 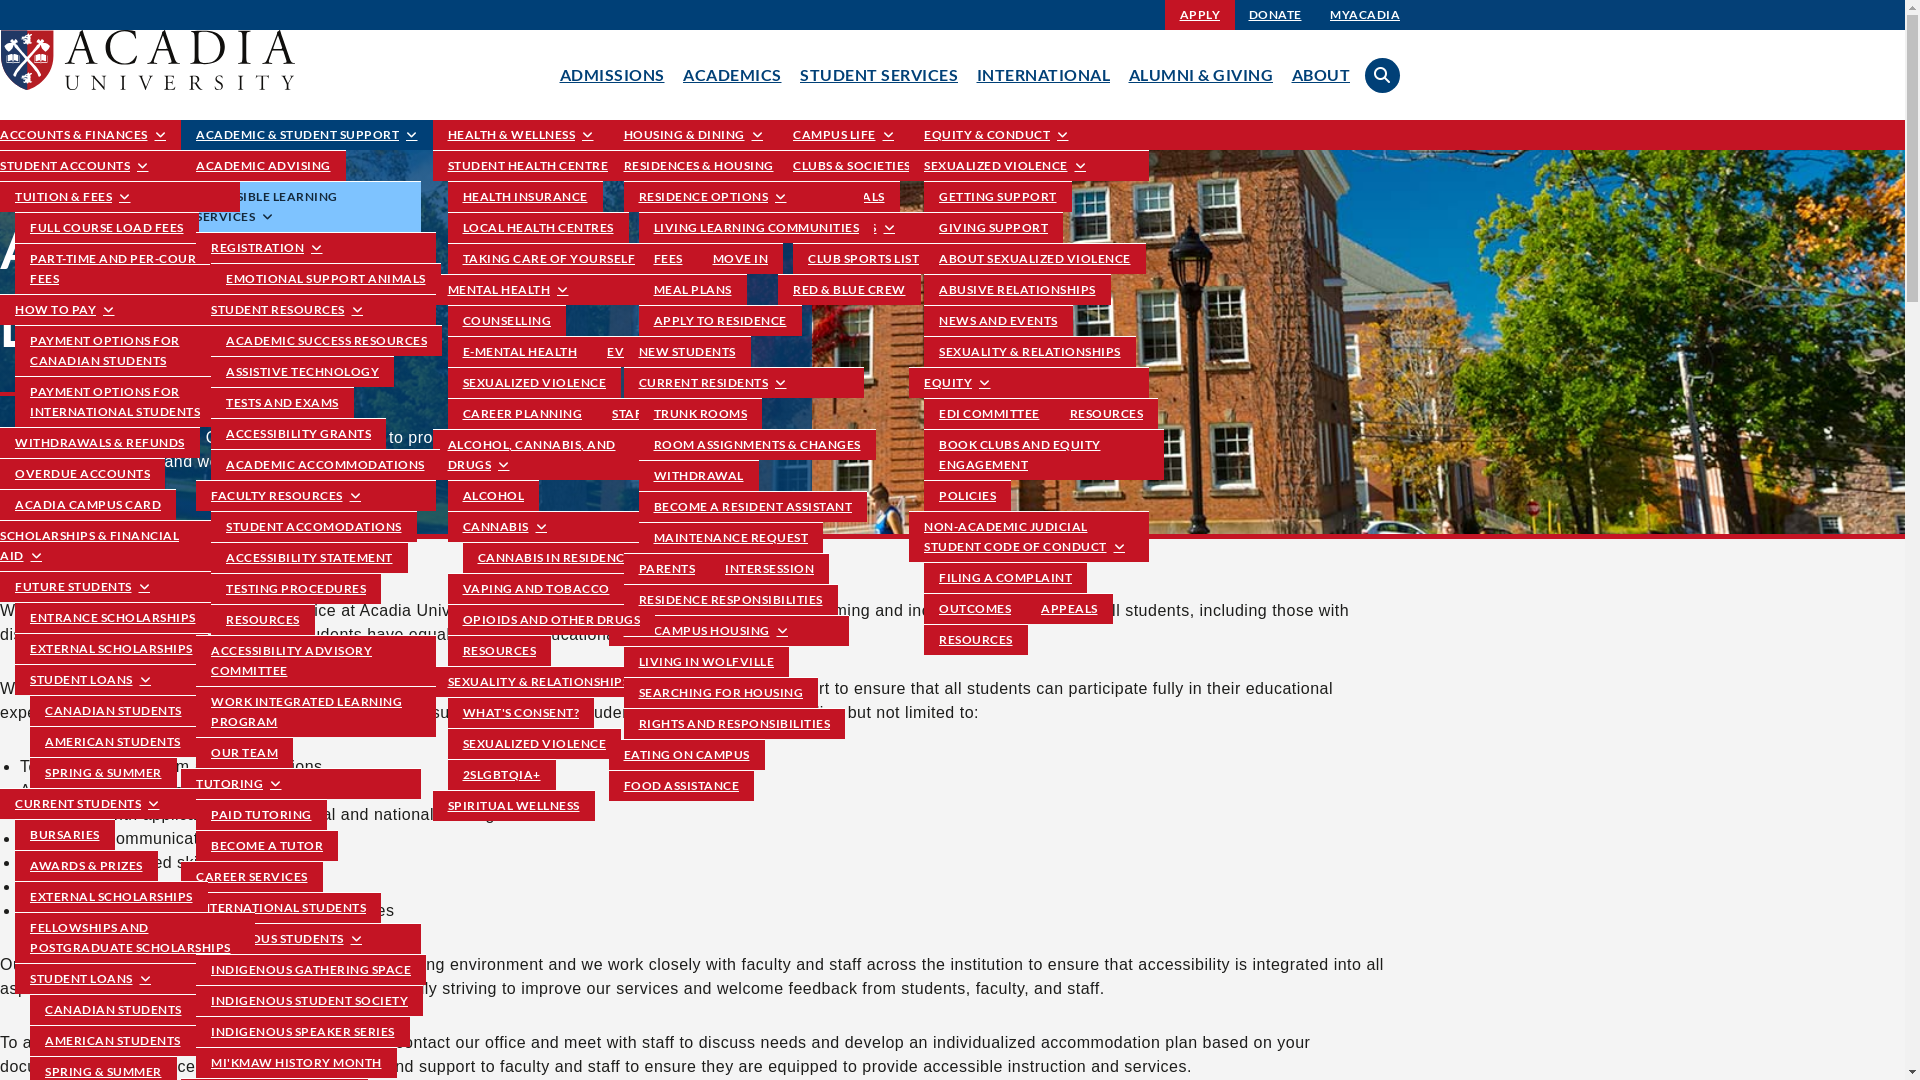 What do you see at coordinates (326, 340) in the screenshot?
I see `ACADEMIC SUCCESS RESOURCES` at bounding box center [326, 340].